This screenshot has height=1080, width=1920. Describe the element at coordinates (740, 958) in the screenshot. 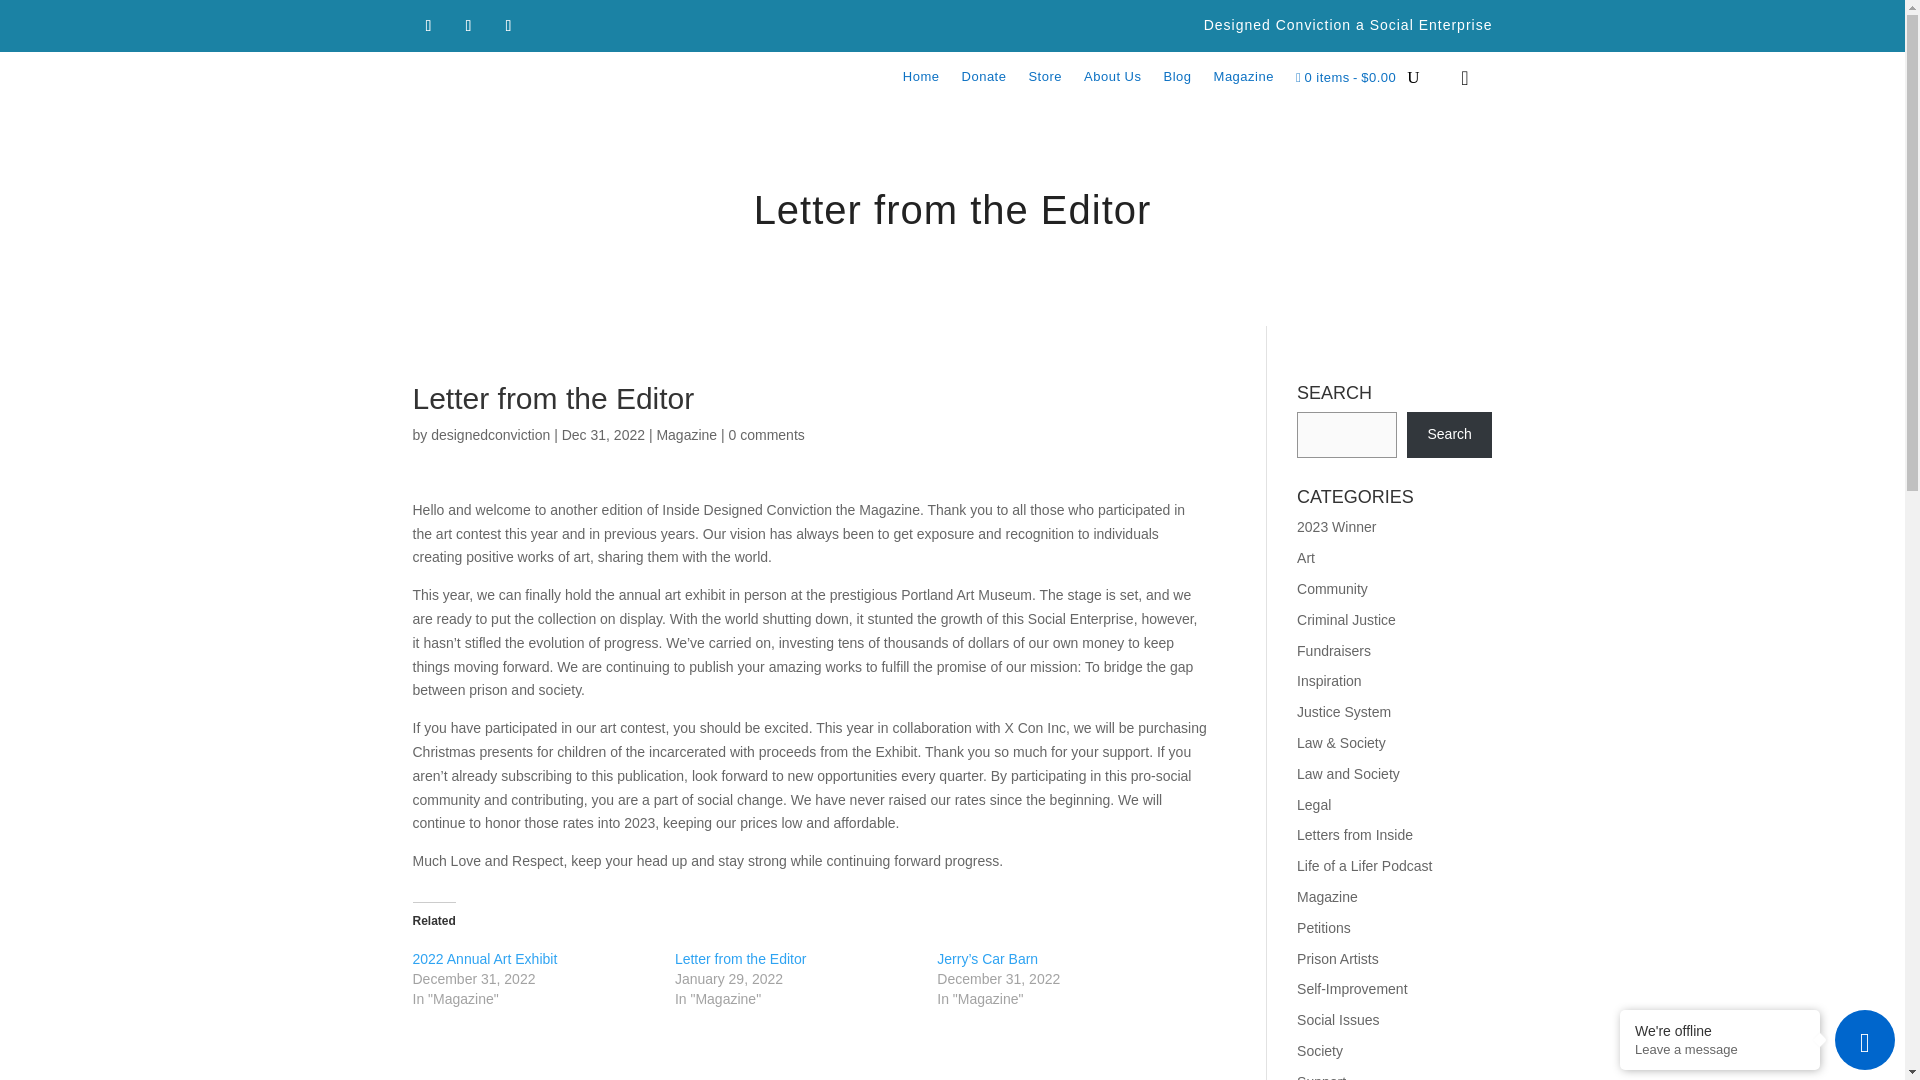

I see `Letter from the Editor` at that location.